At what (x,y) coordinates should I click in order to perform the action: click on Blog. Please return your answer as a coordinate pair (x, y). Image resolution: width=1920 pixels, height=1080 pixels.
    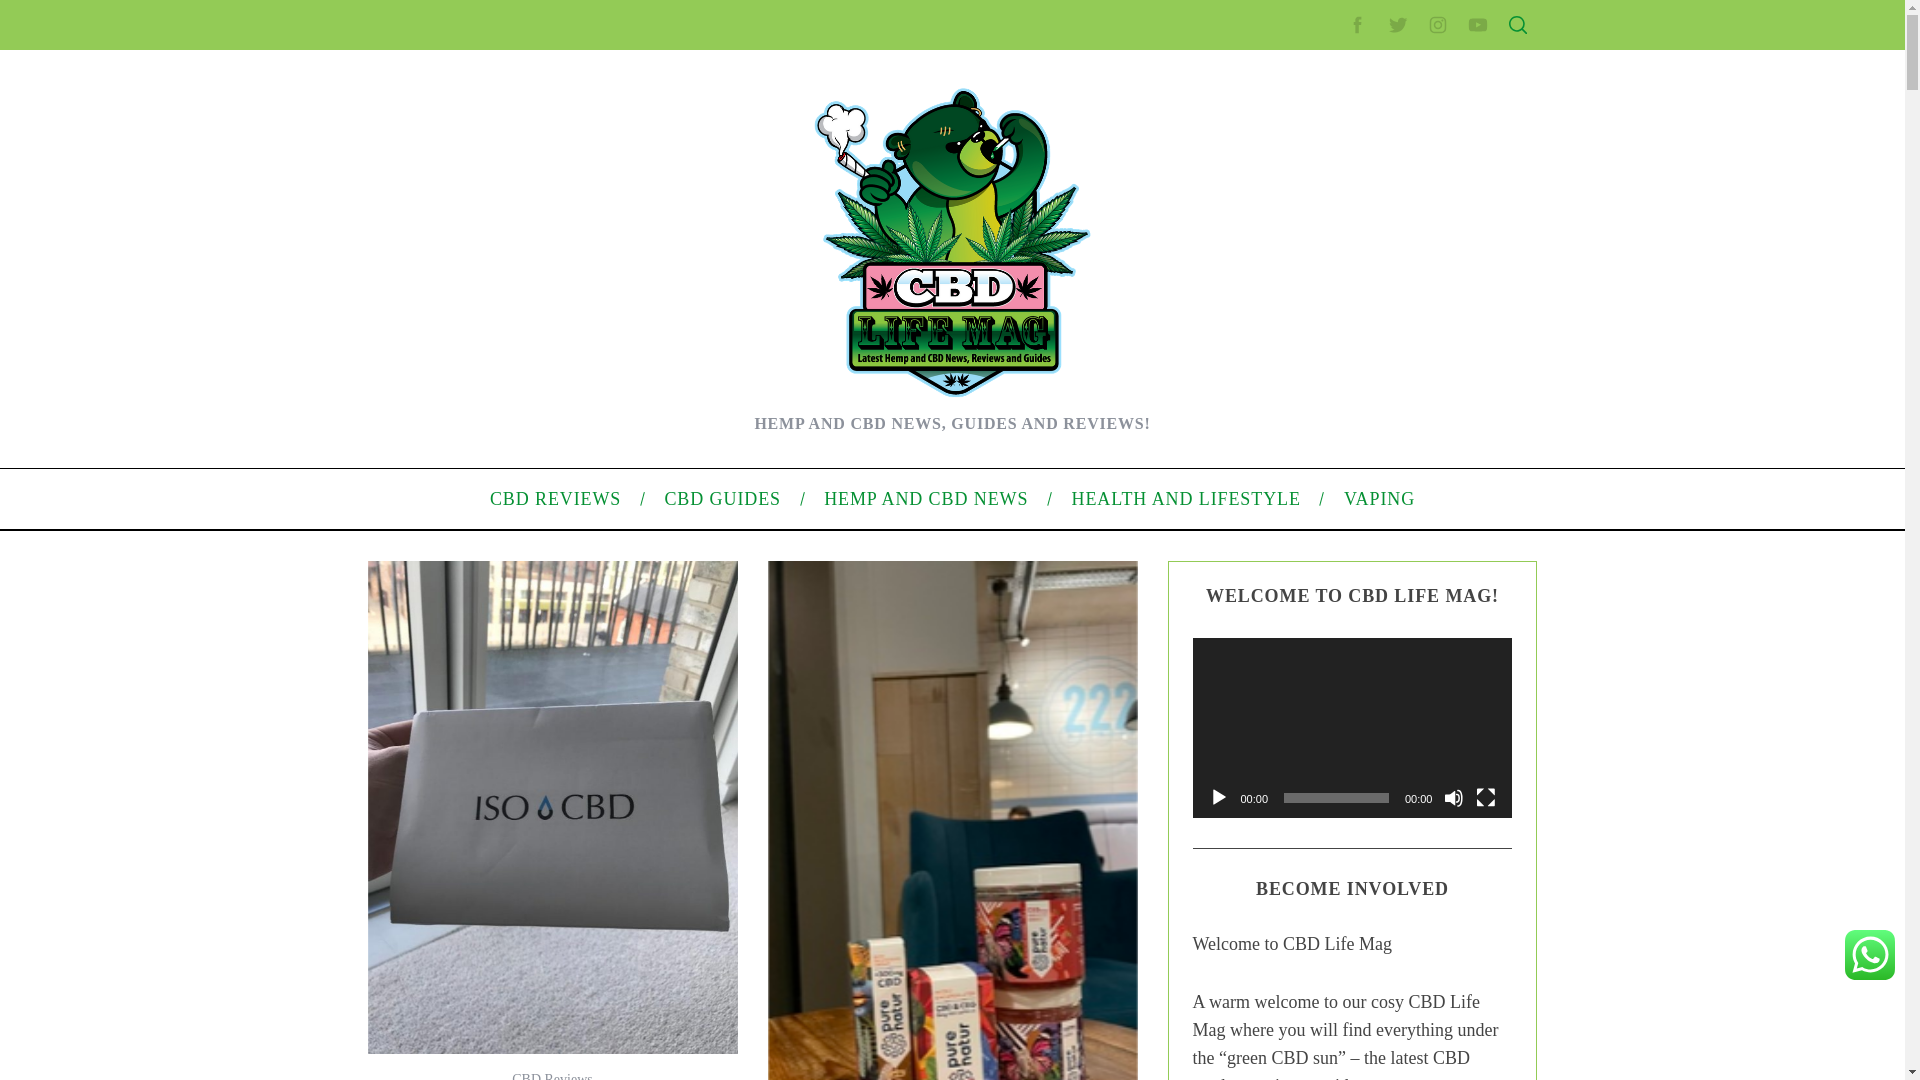
    Looking at the image, I should click on (1288, 674).